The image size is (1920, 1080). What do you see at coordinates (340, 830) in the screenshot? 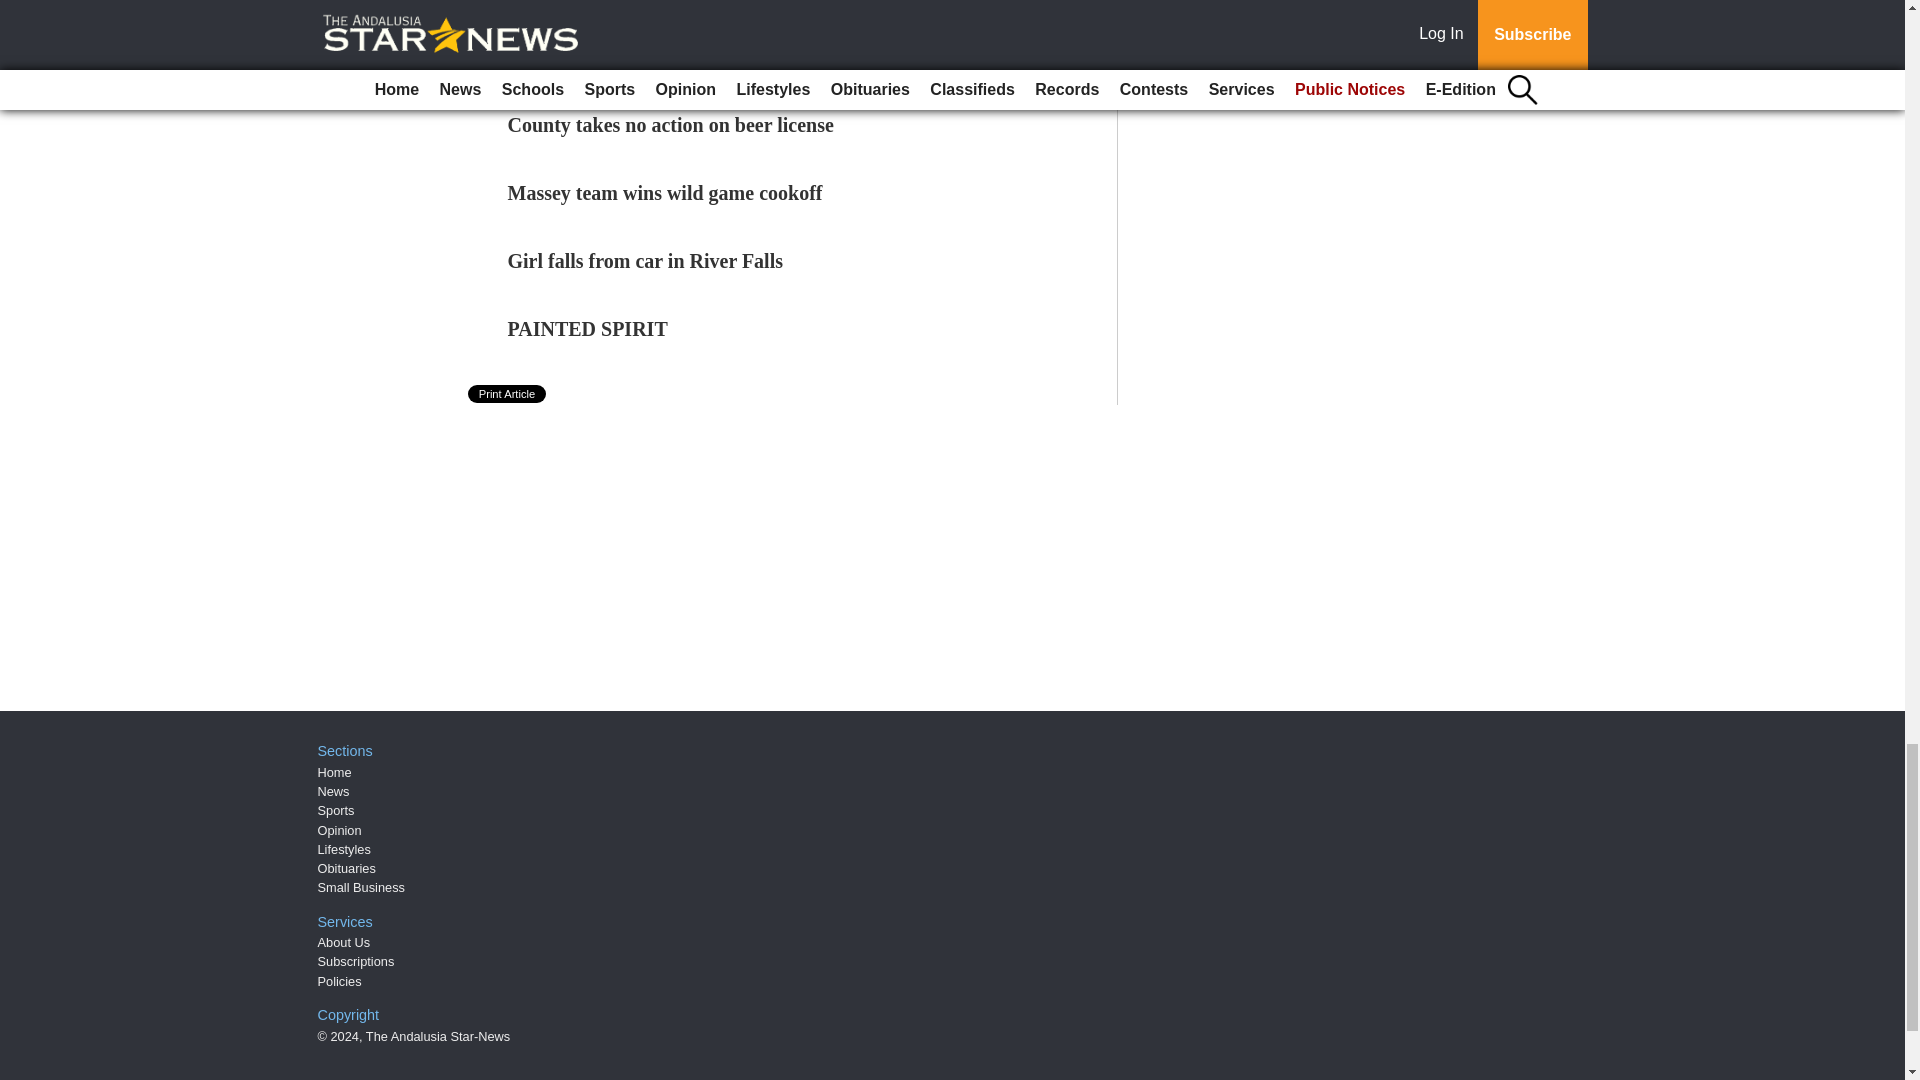
I see `Opinion` at bounding box center [340, 830].